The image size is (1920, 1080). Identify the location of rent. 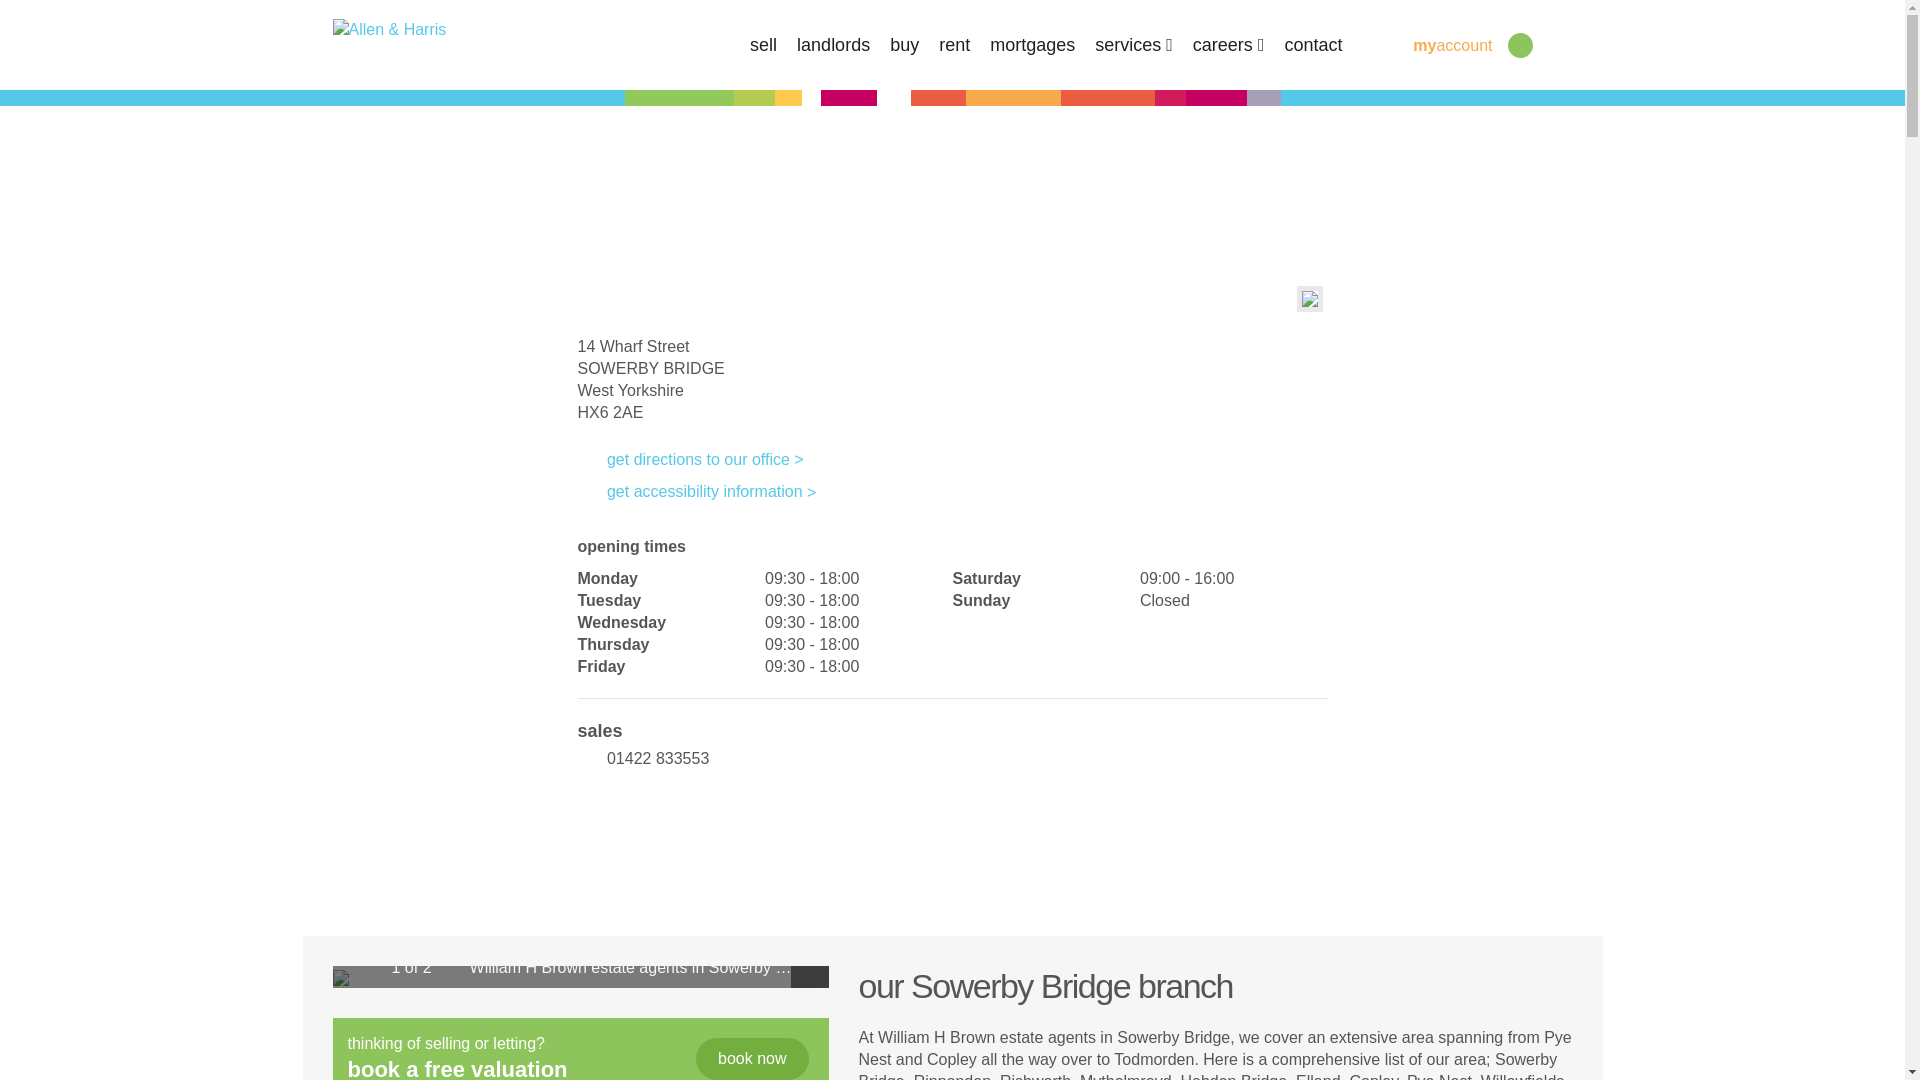
(954, 44).